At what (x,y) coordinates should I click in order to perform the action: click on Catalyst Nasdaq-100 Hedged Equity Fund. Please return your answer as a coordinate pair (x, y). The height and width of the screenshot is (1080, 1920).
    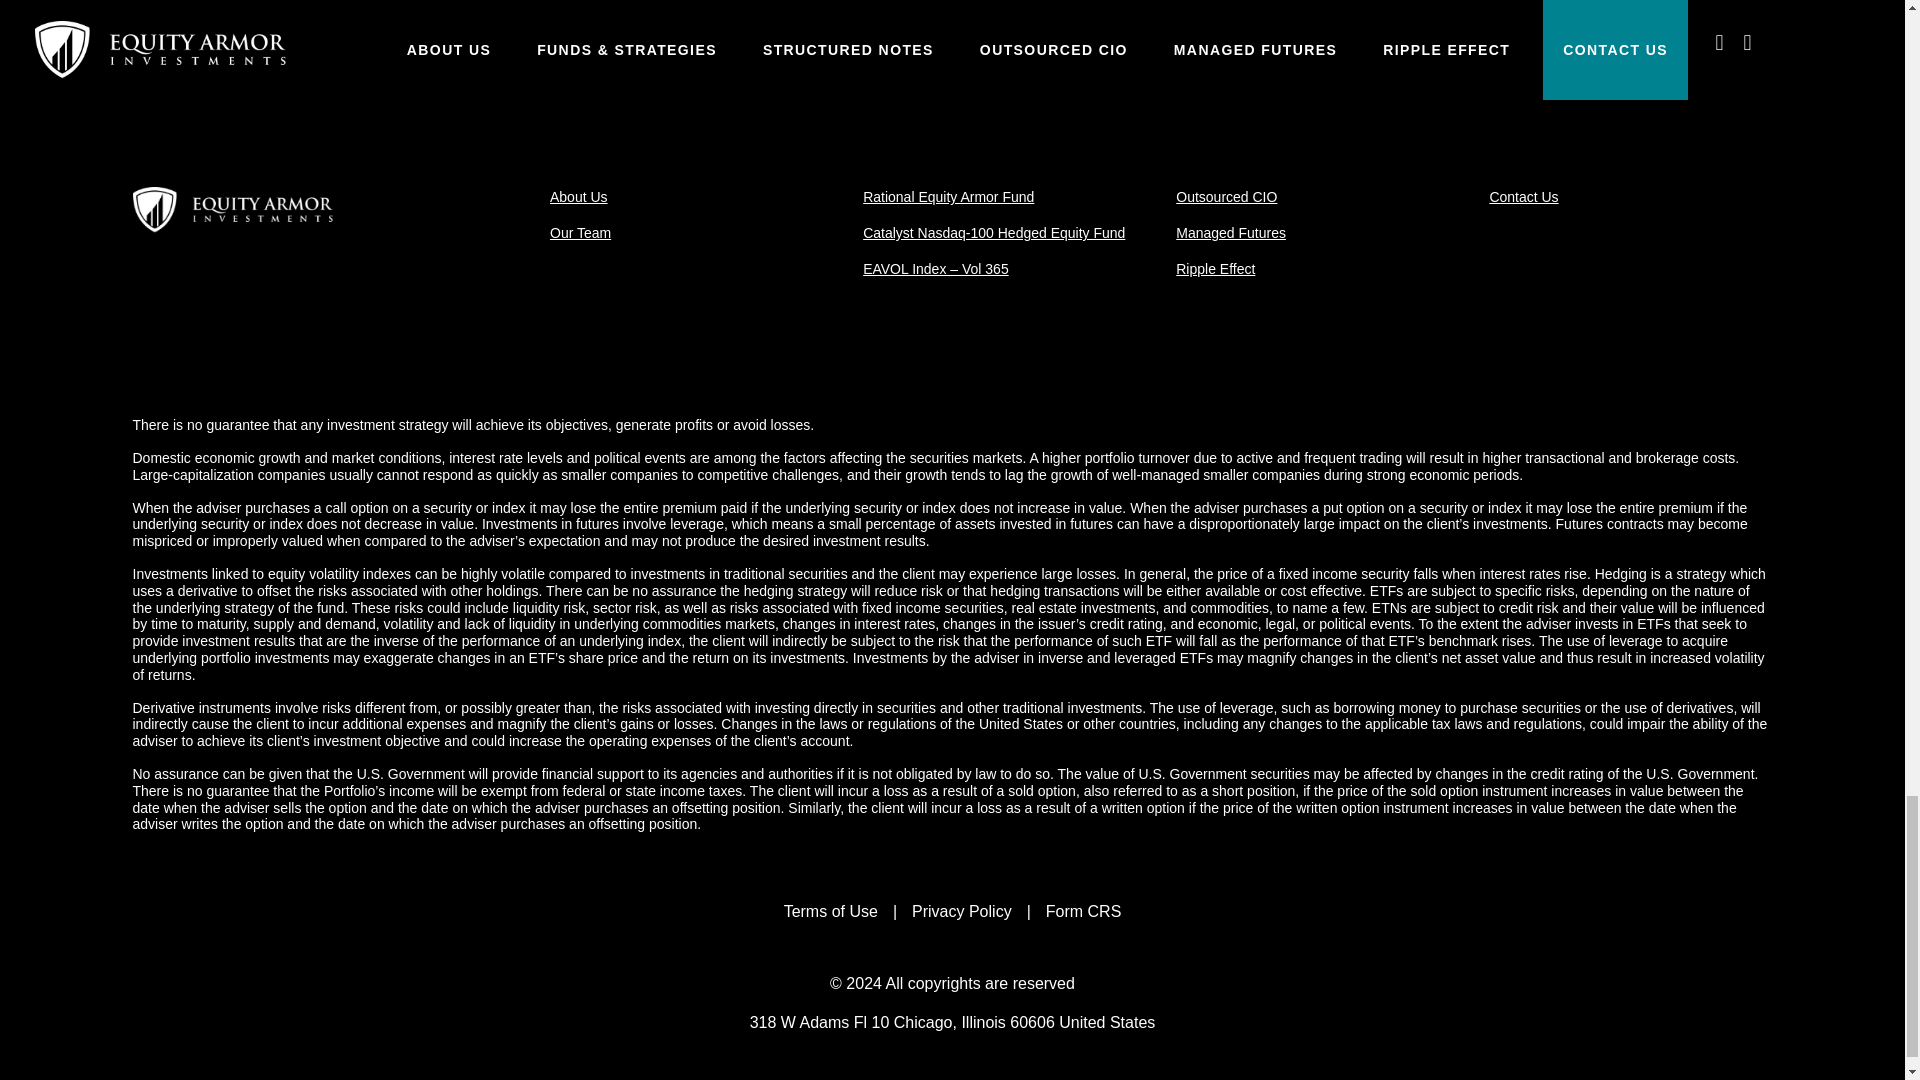
    Looking at the image, I should click on (994, 232).